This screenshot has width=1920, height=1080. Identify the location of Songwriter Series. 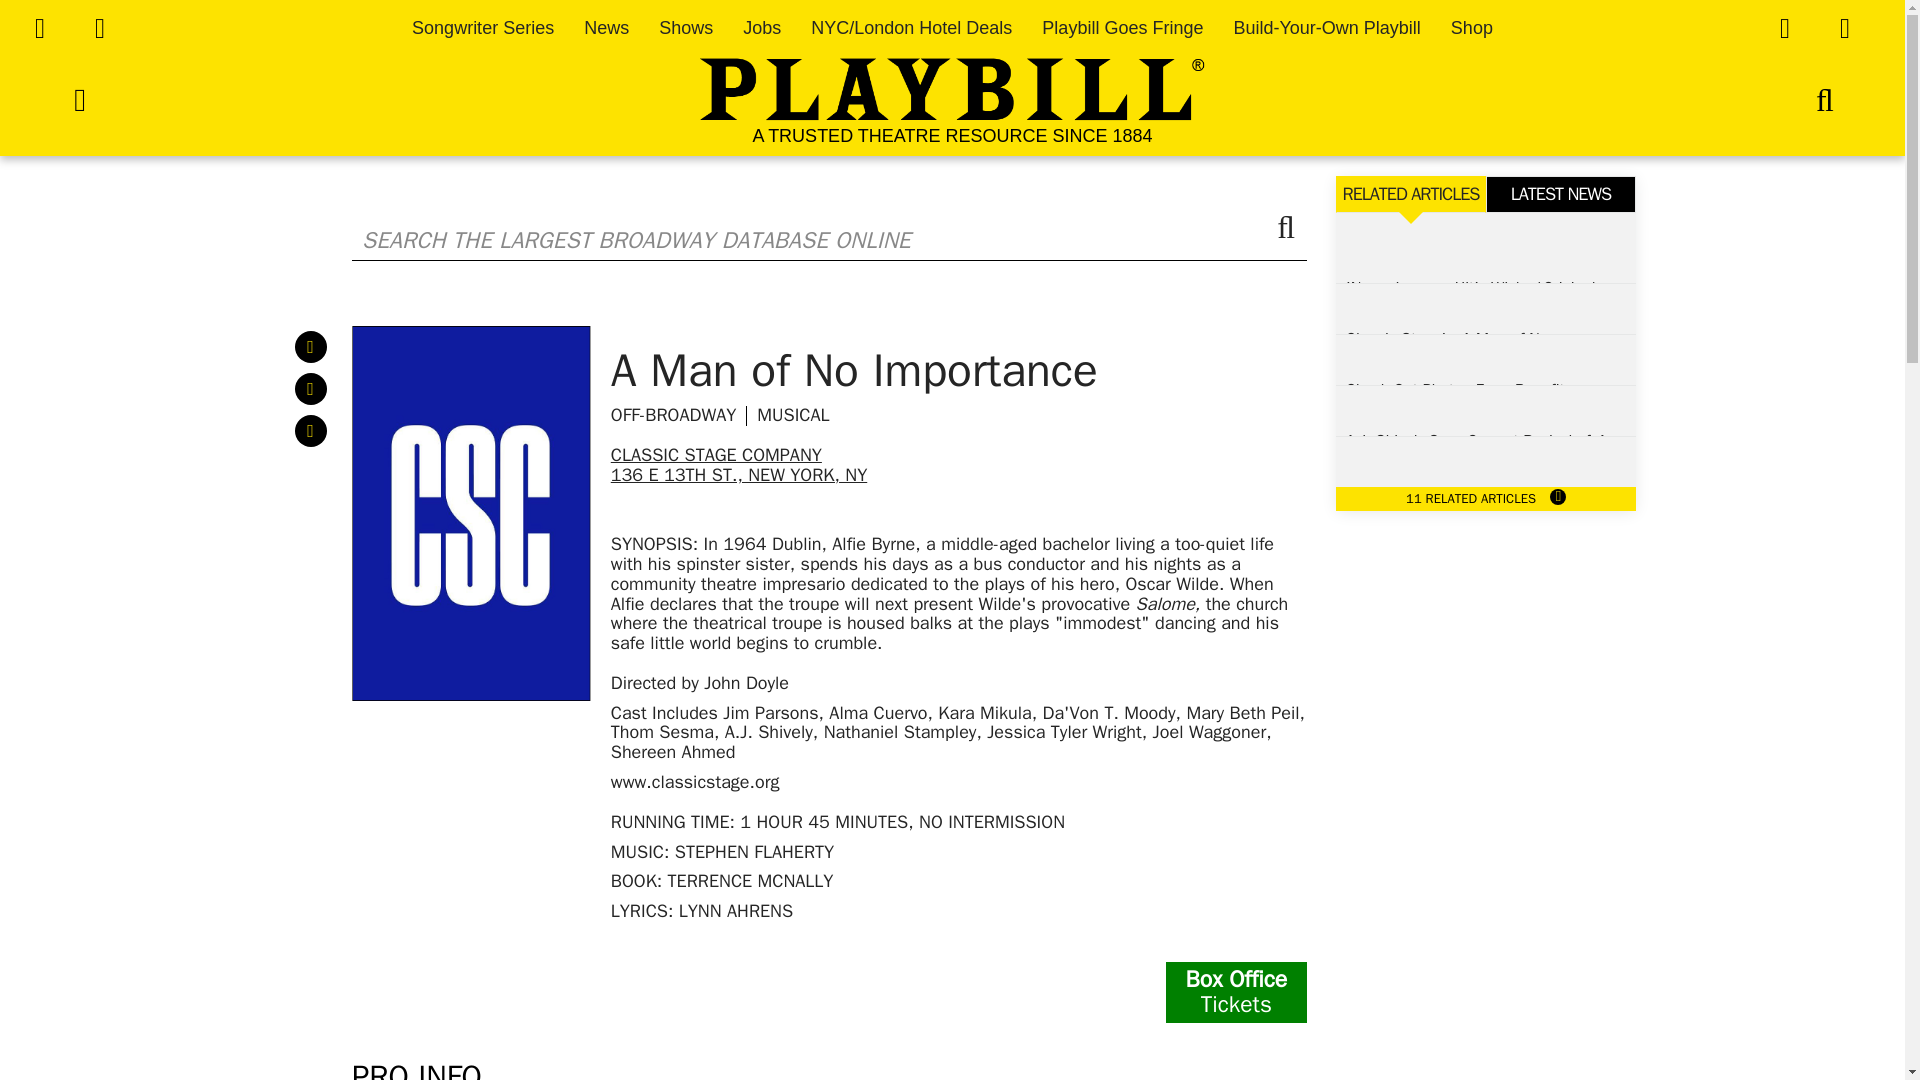
(483, 28).